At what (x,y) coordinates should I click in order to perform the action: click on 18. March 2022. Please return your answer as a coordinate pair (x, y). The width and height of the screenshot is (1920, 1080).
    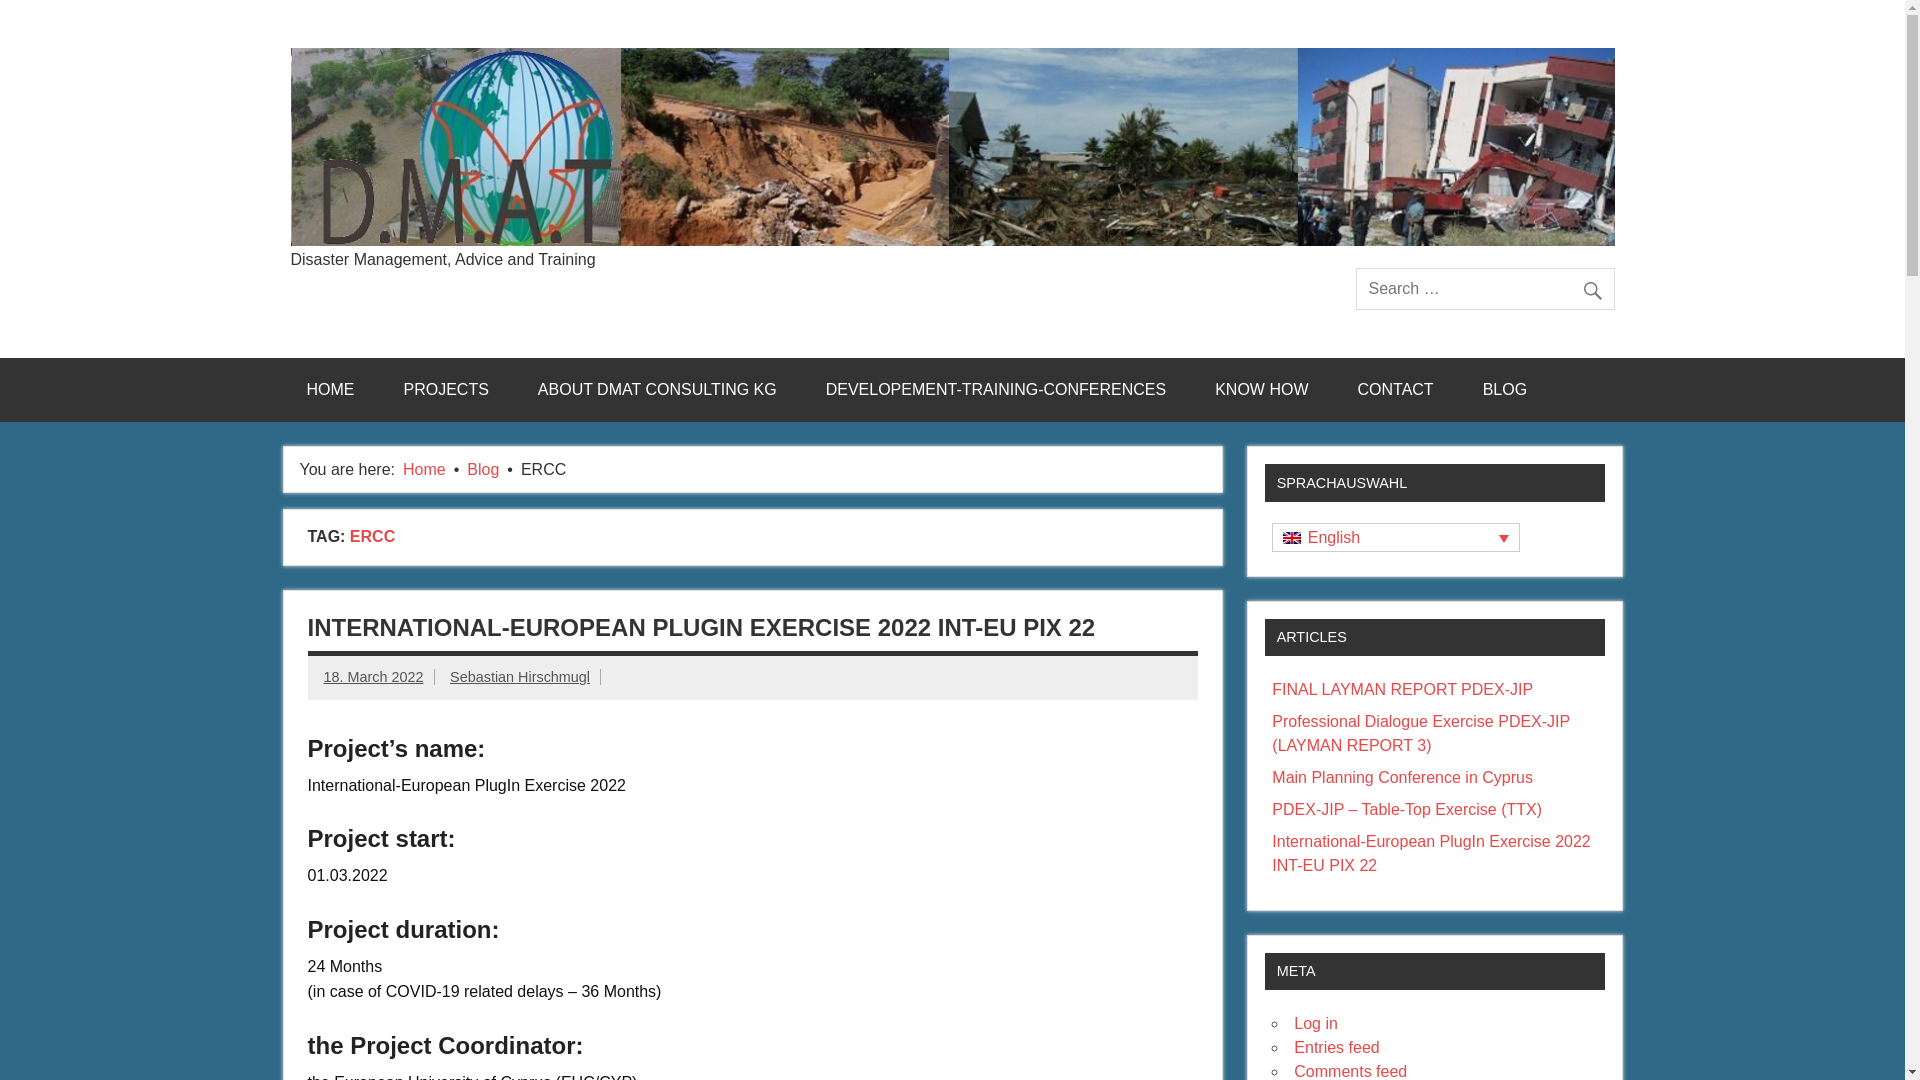
    Looking at the image, I should click on (374, 676).